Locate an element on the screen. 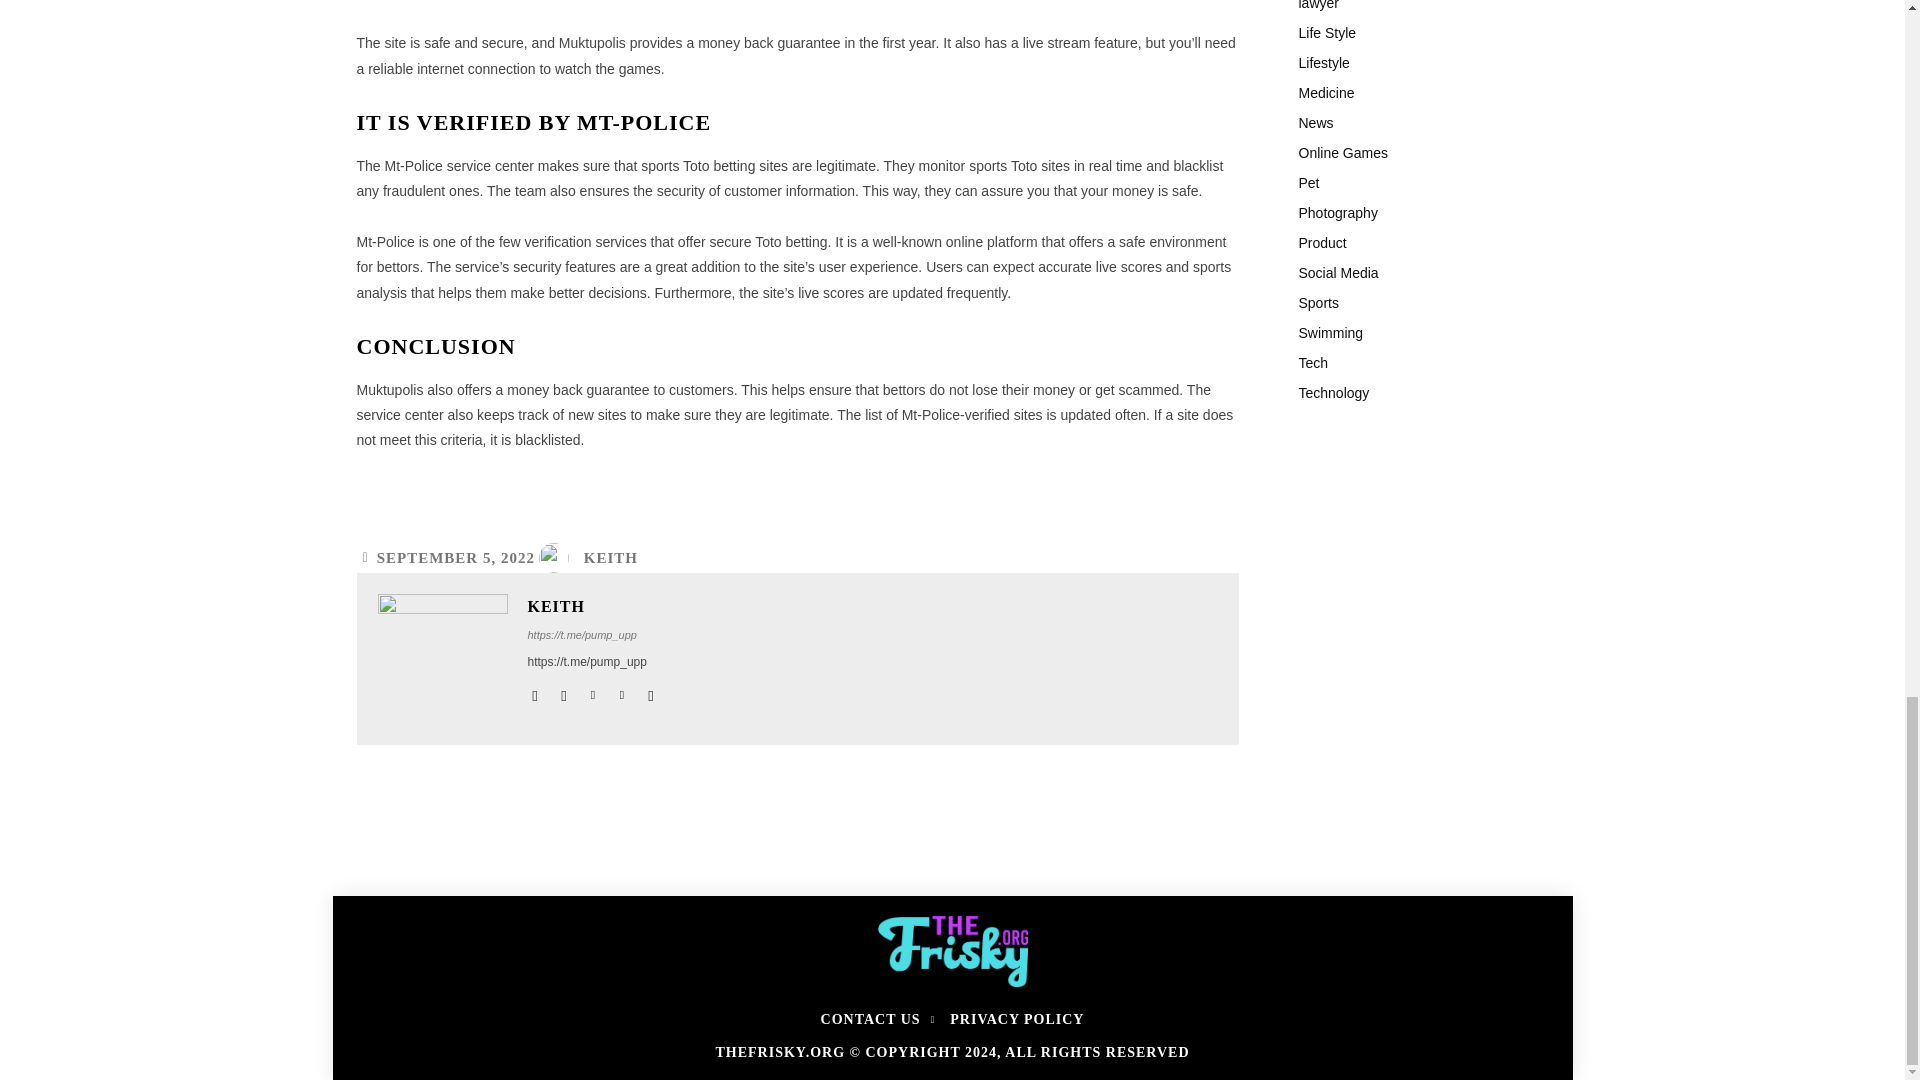 Image resolution: width=1920 pixels, height=1080 pixels. keith is located at coordinates (443, 658).